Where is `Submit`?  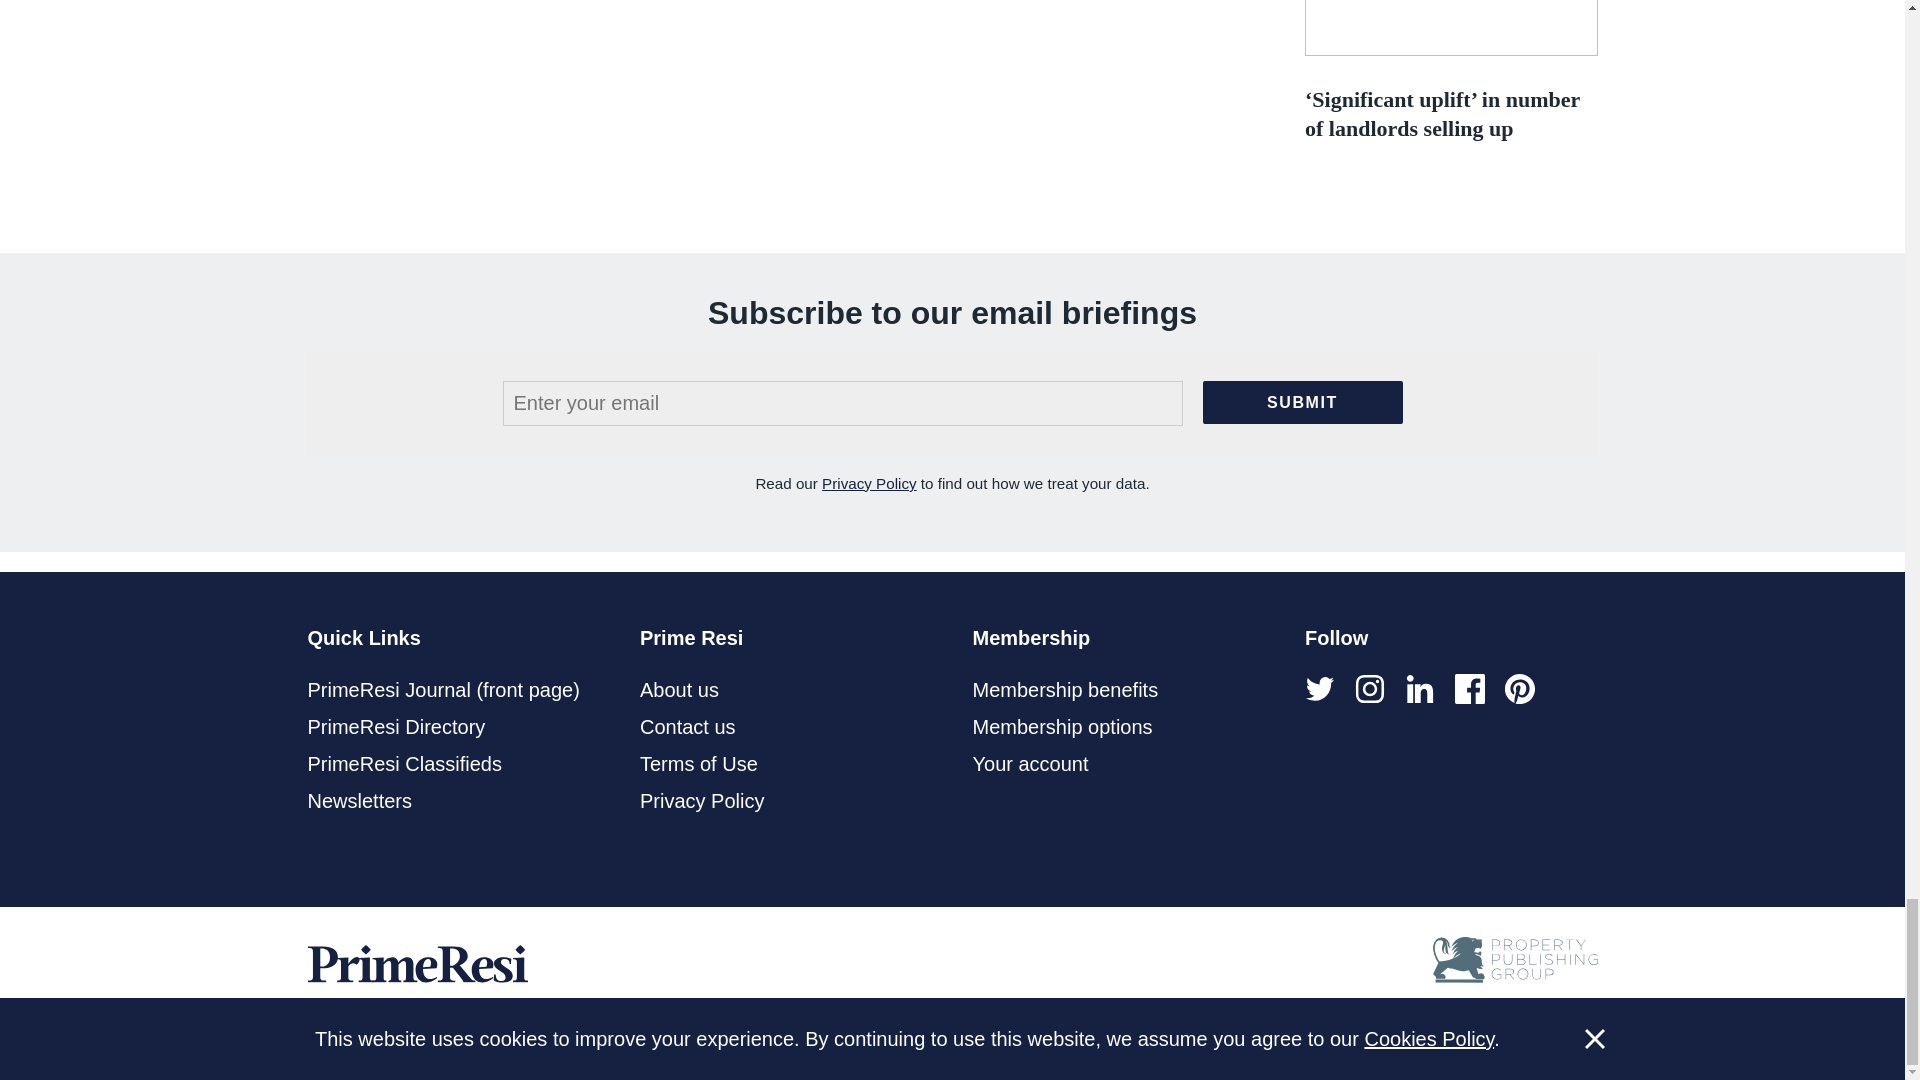
Submit is located at coordinates (1301, 402).